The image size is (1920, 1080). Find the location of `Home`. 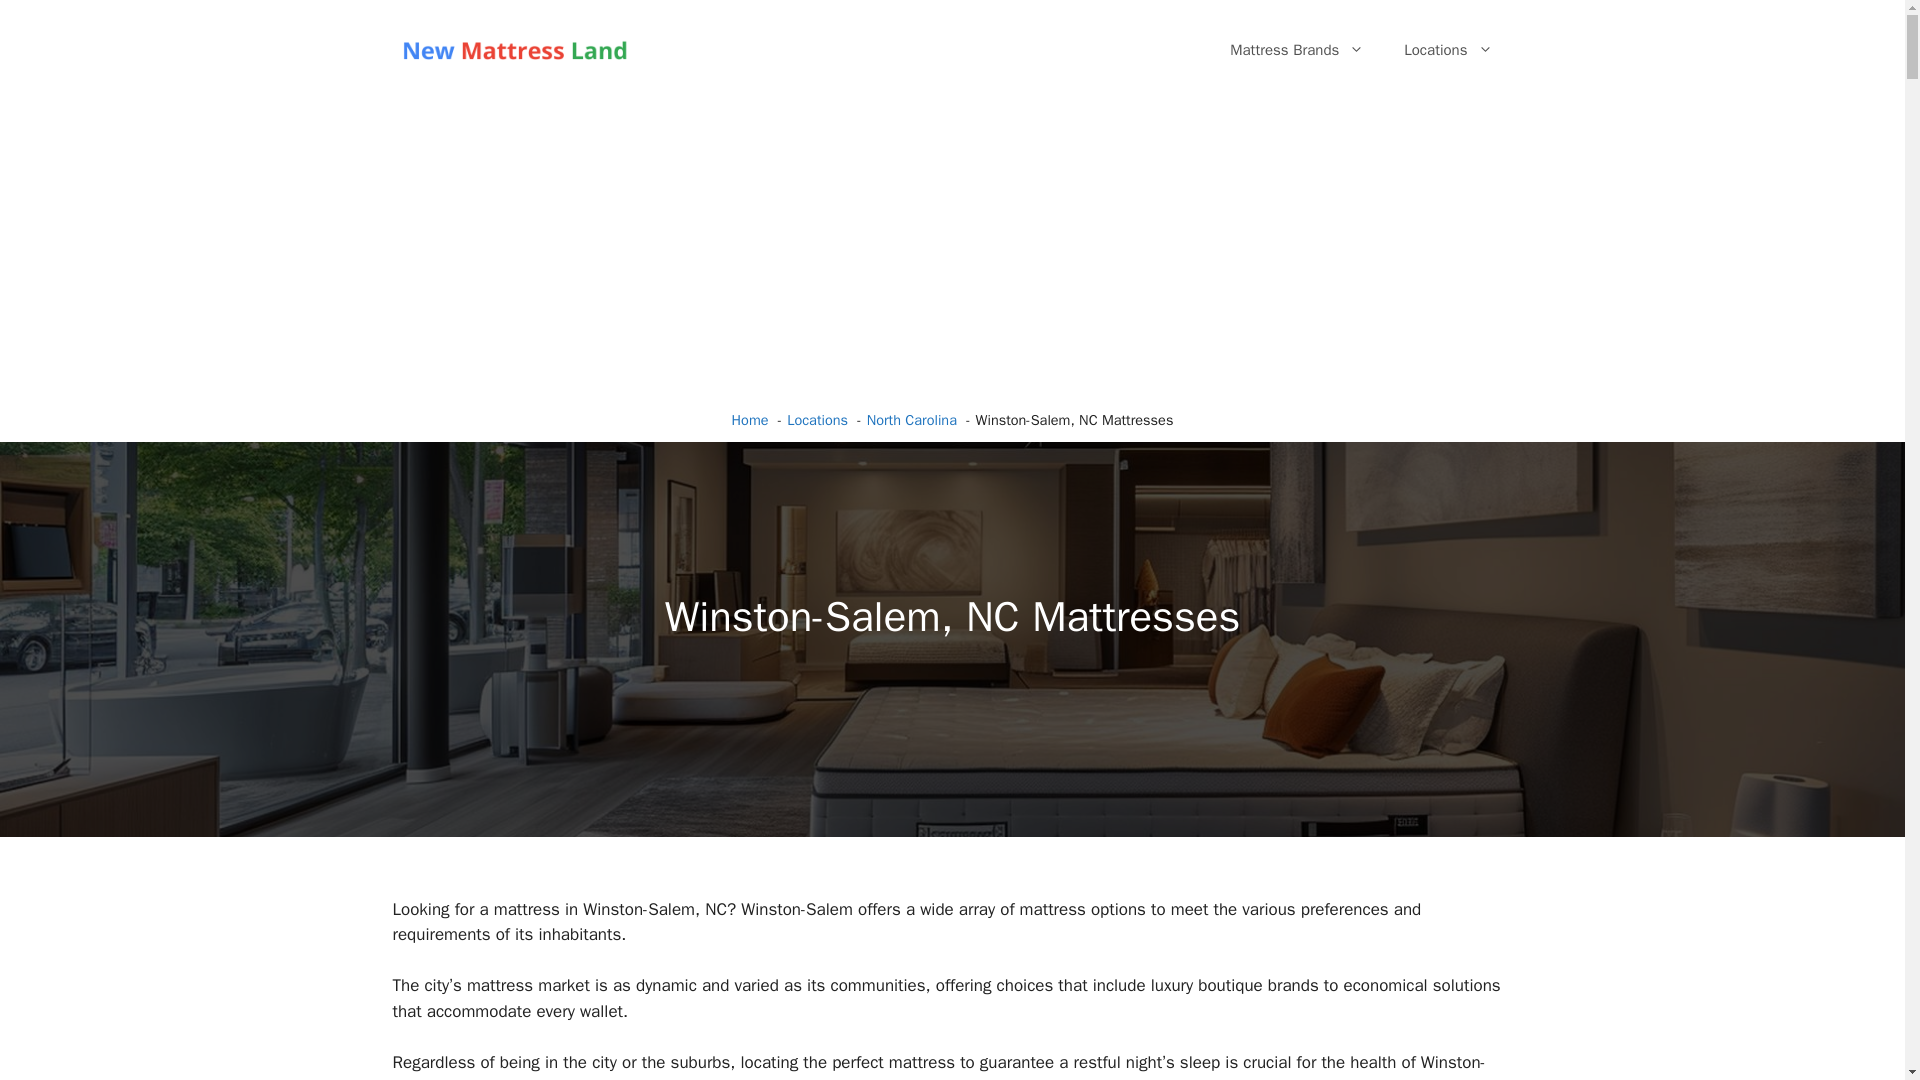

Home is located at coordinates (750, 420).